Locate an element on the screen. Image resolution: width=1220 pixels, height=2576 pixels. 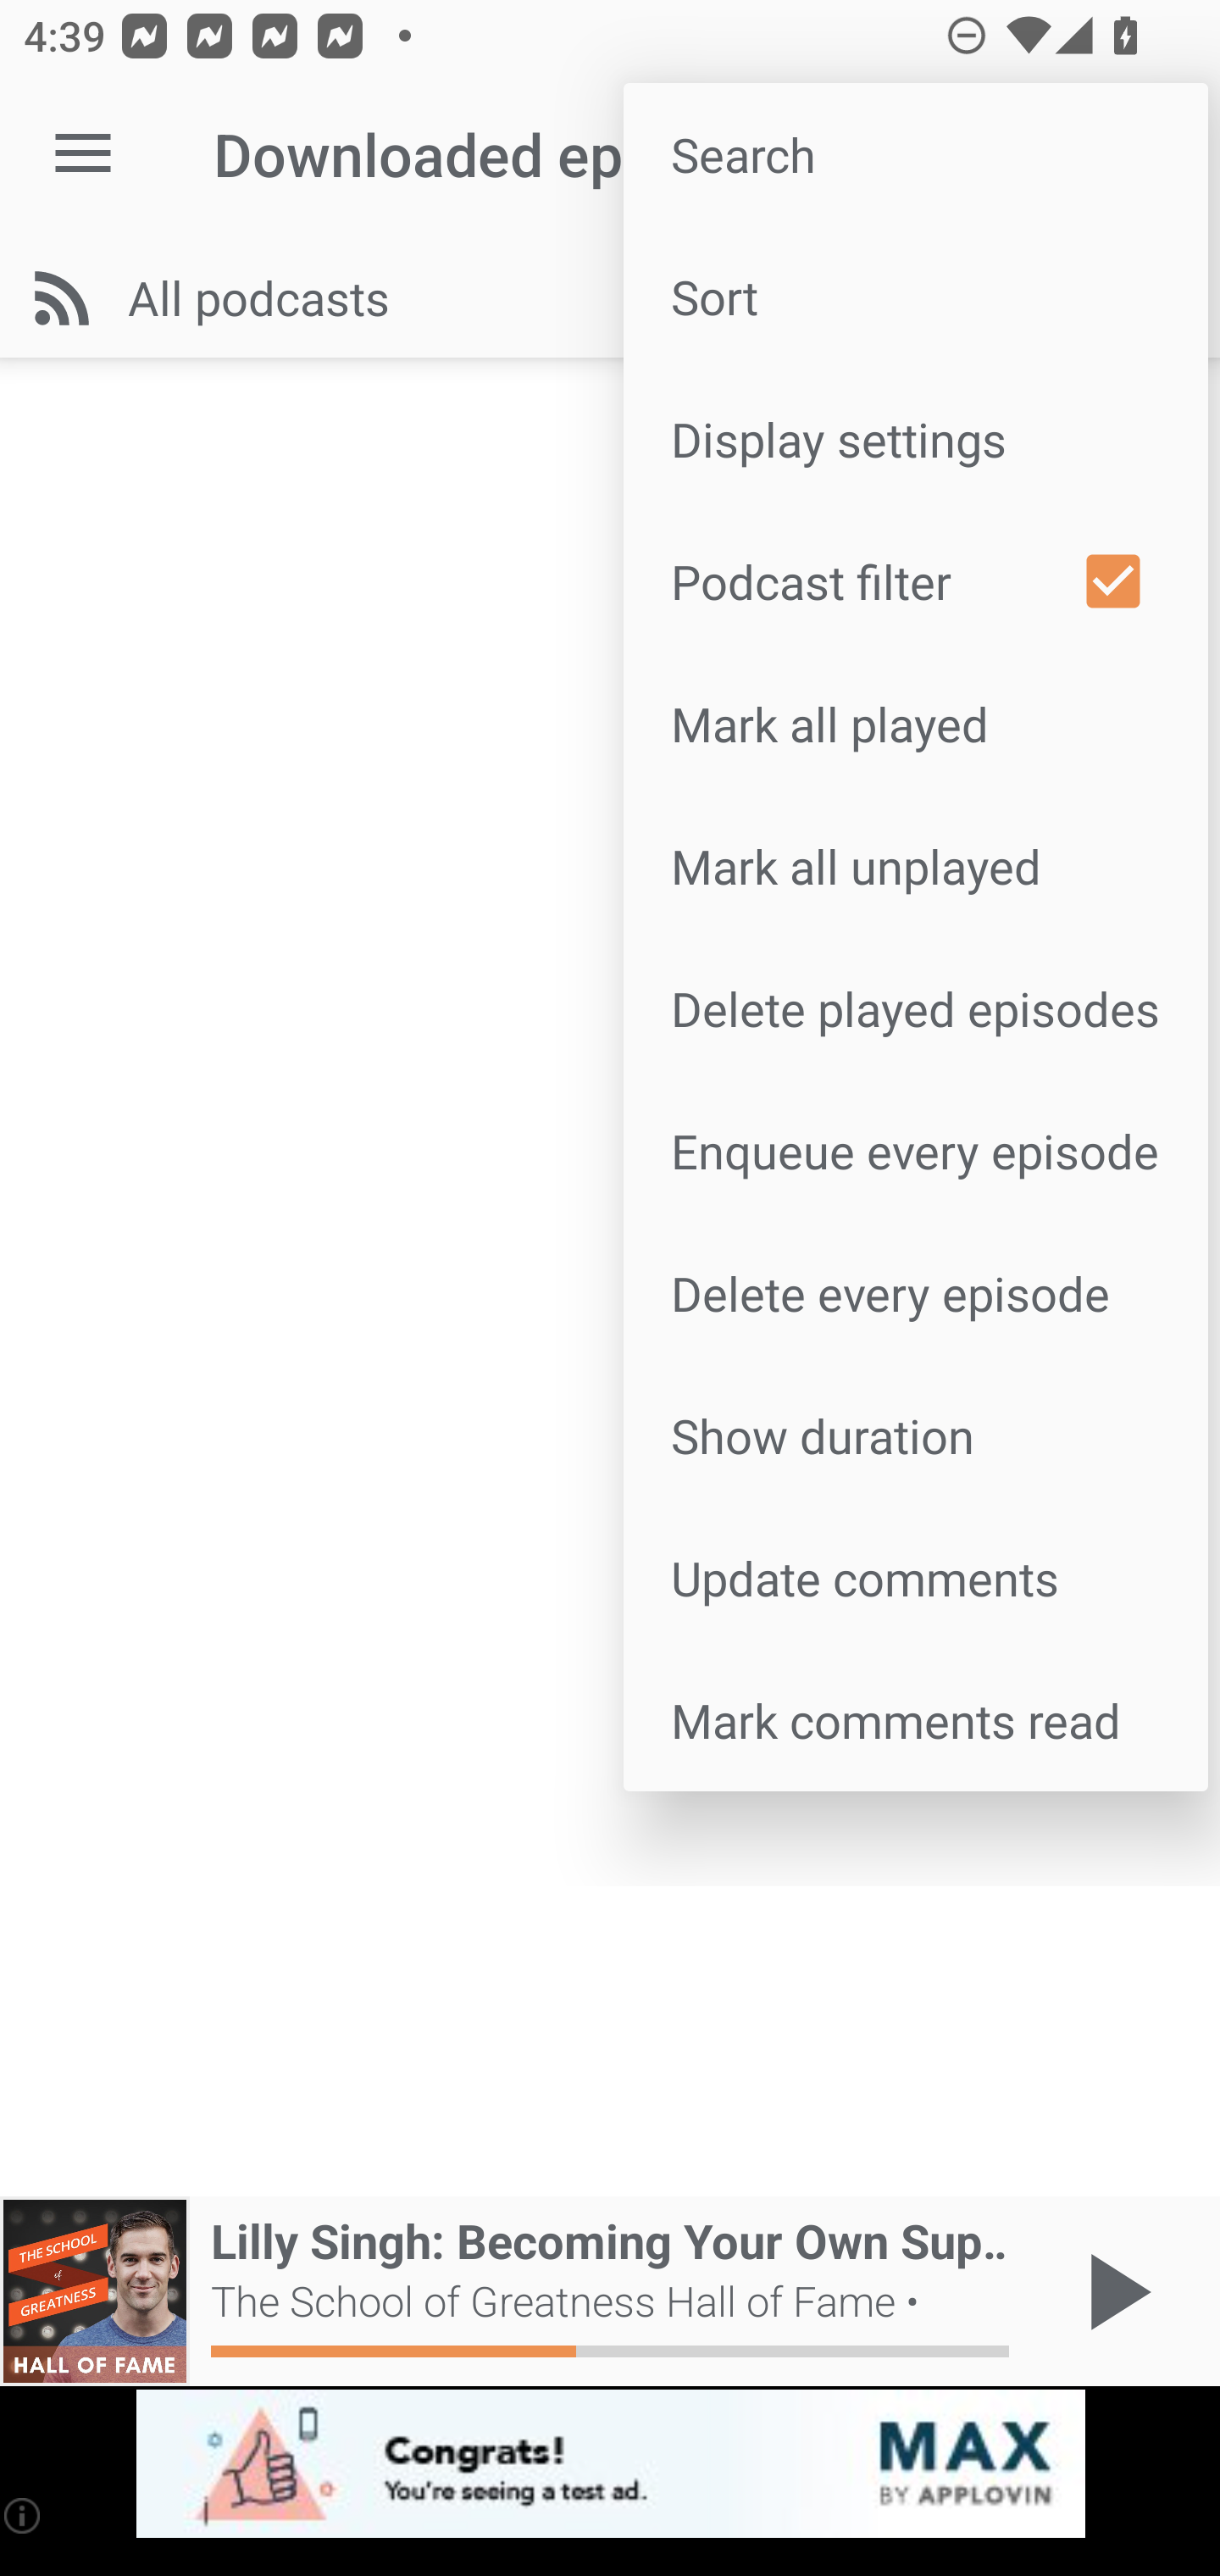
Update comments is located at coordinates (915, 1578).